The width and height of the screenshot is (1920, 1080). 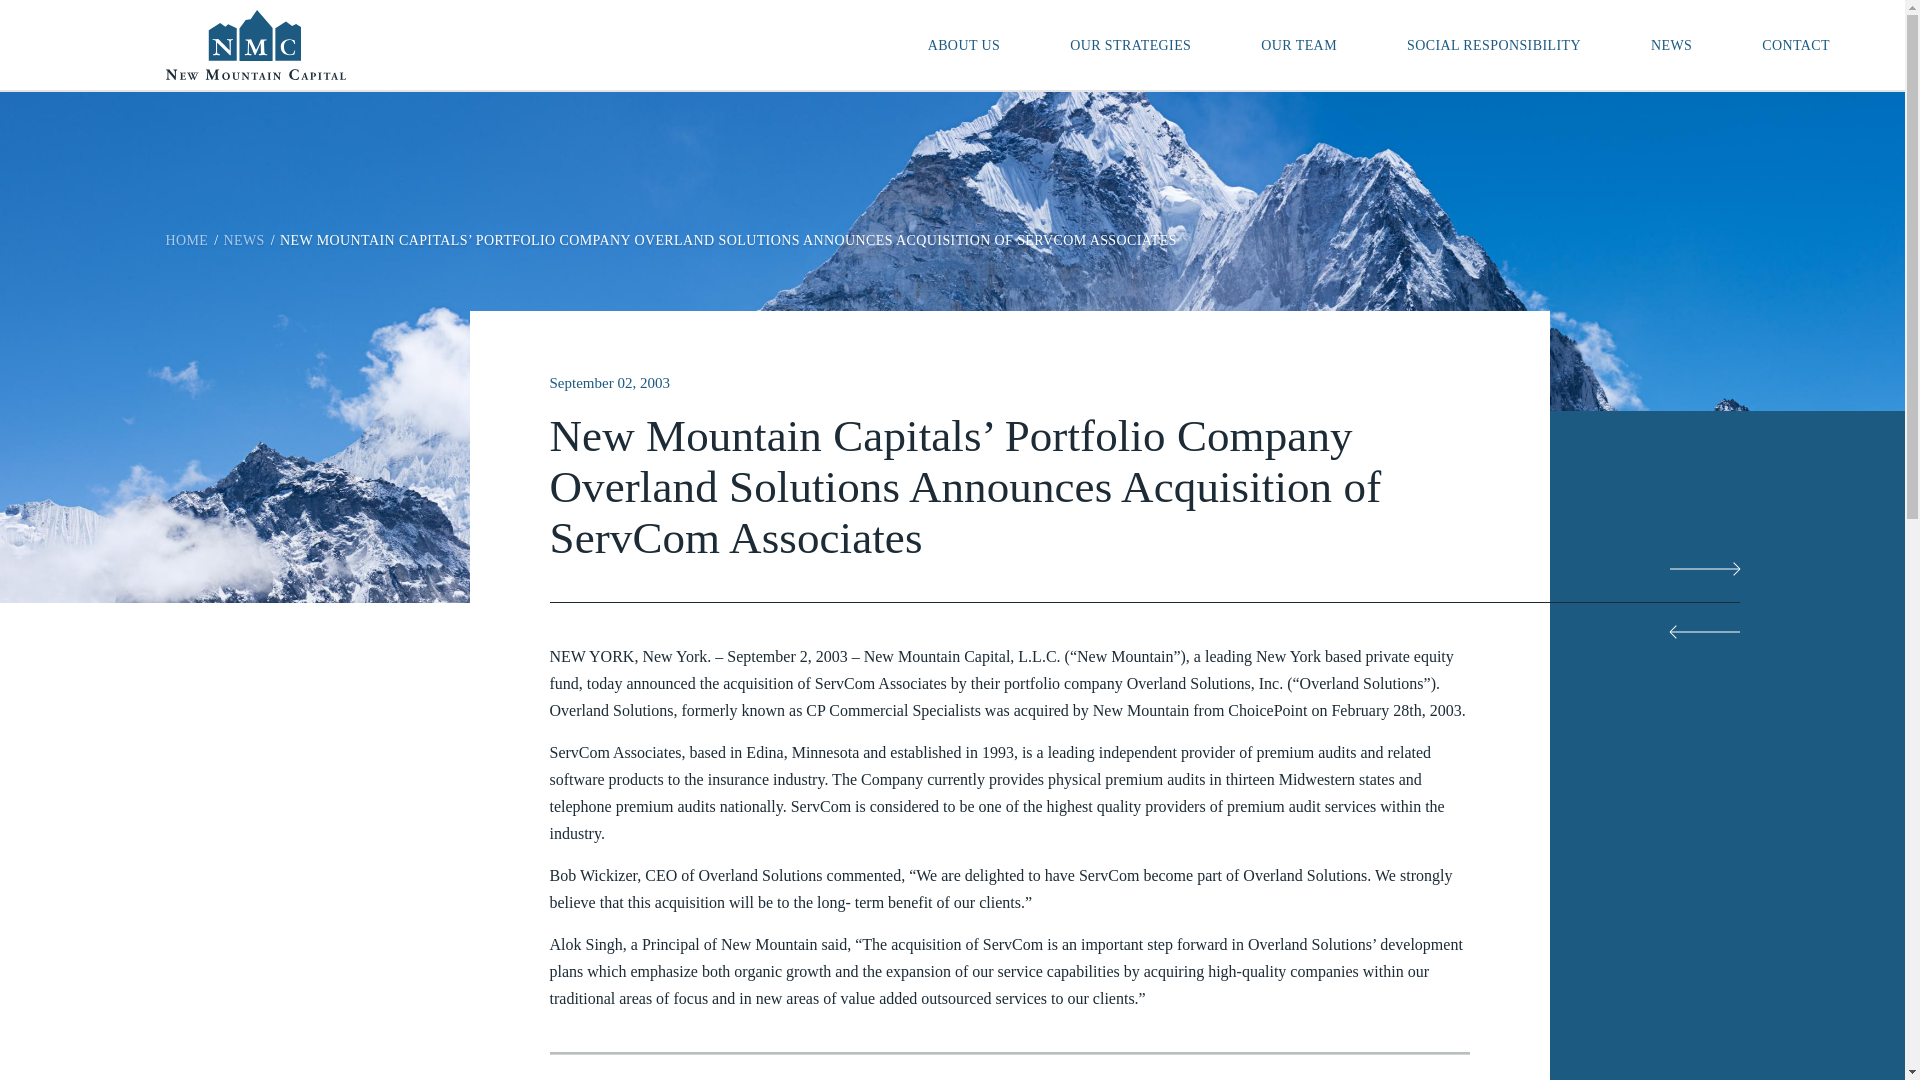 I want to click on HOME, so click(x=187, y=240).